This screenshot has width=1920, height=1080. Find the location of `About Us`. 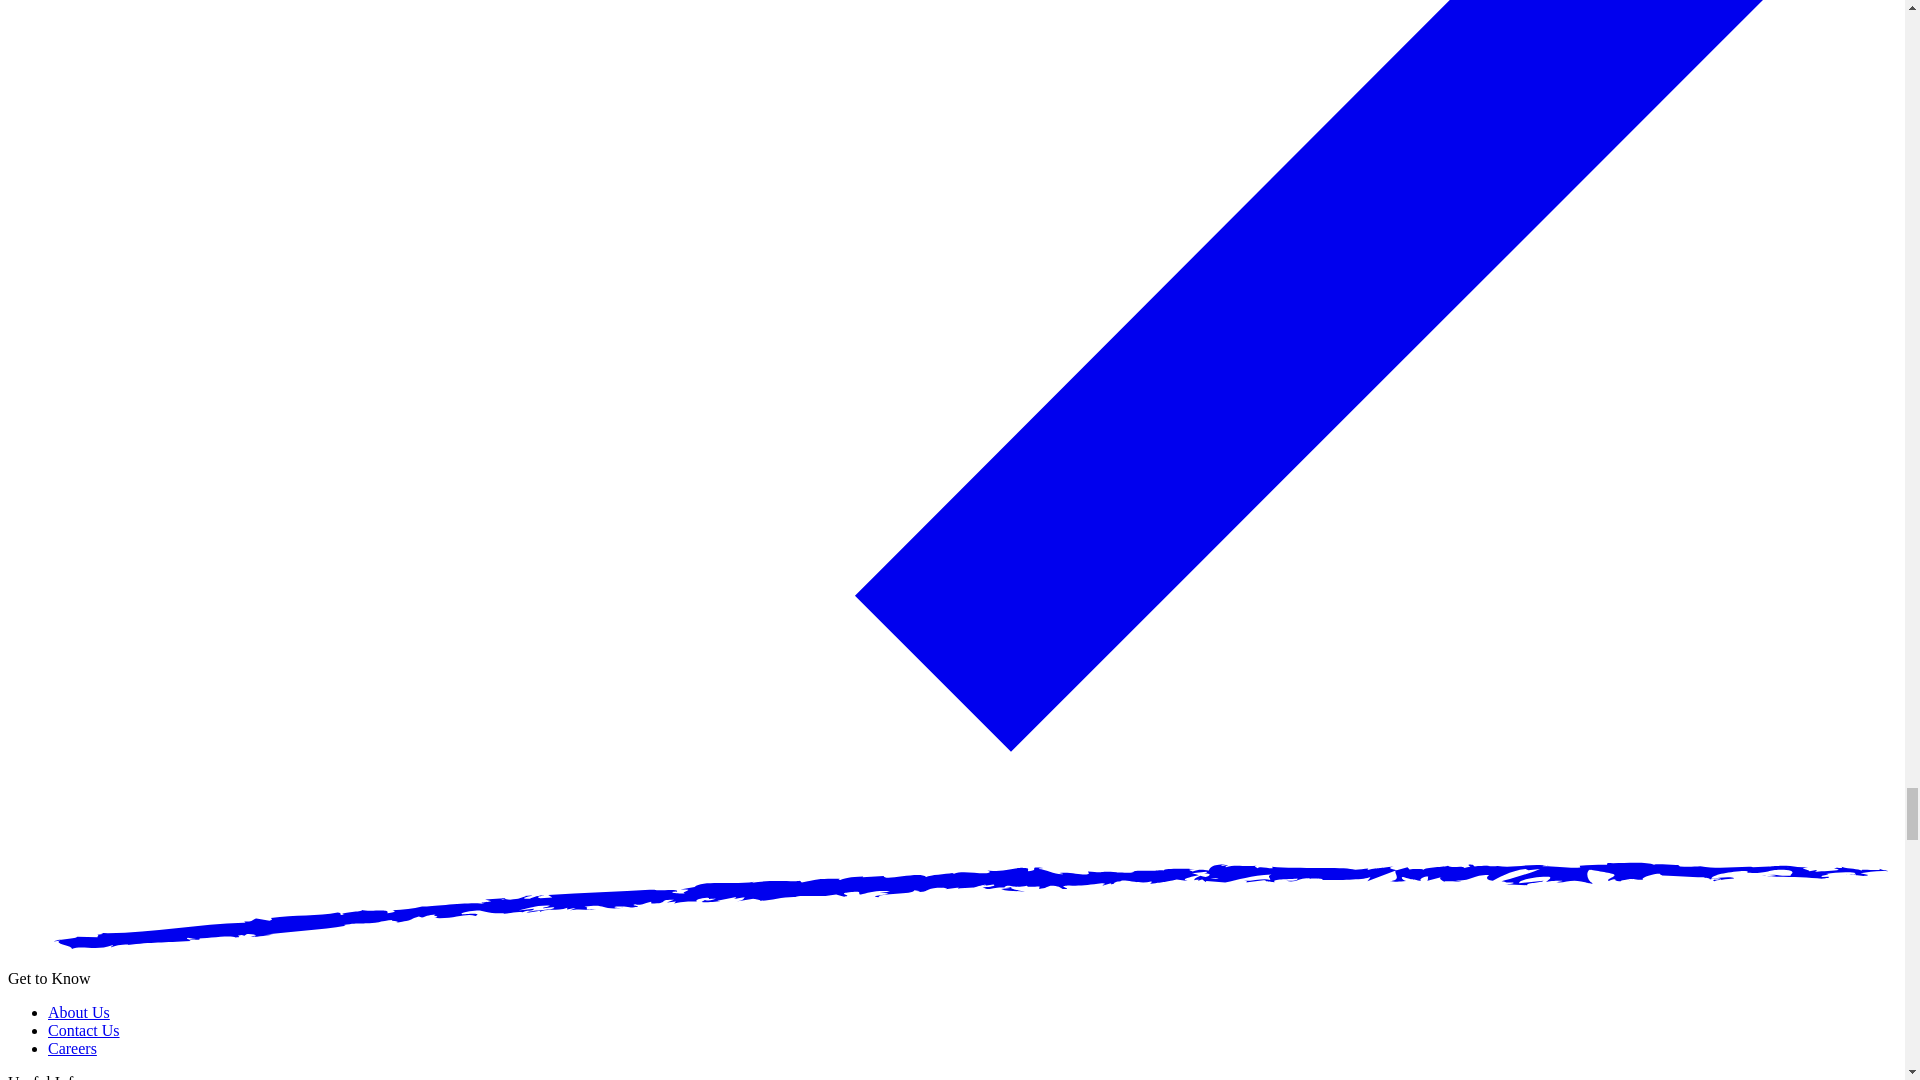

About Us is located at coordinates (78, 1012).